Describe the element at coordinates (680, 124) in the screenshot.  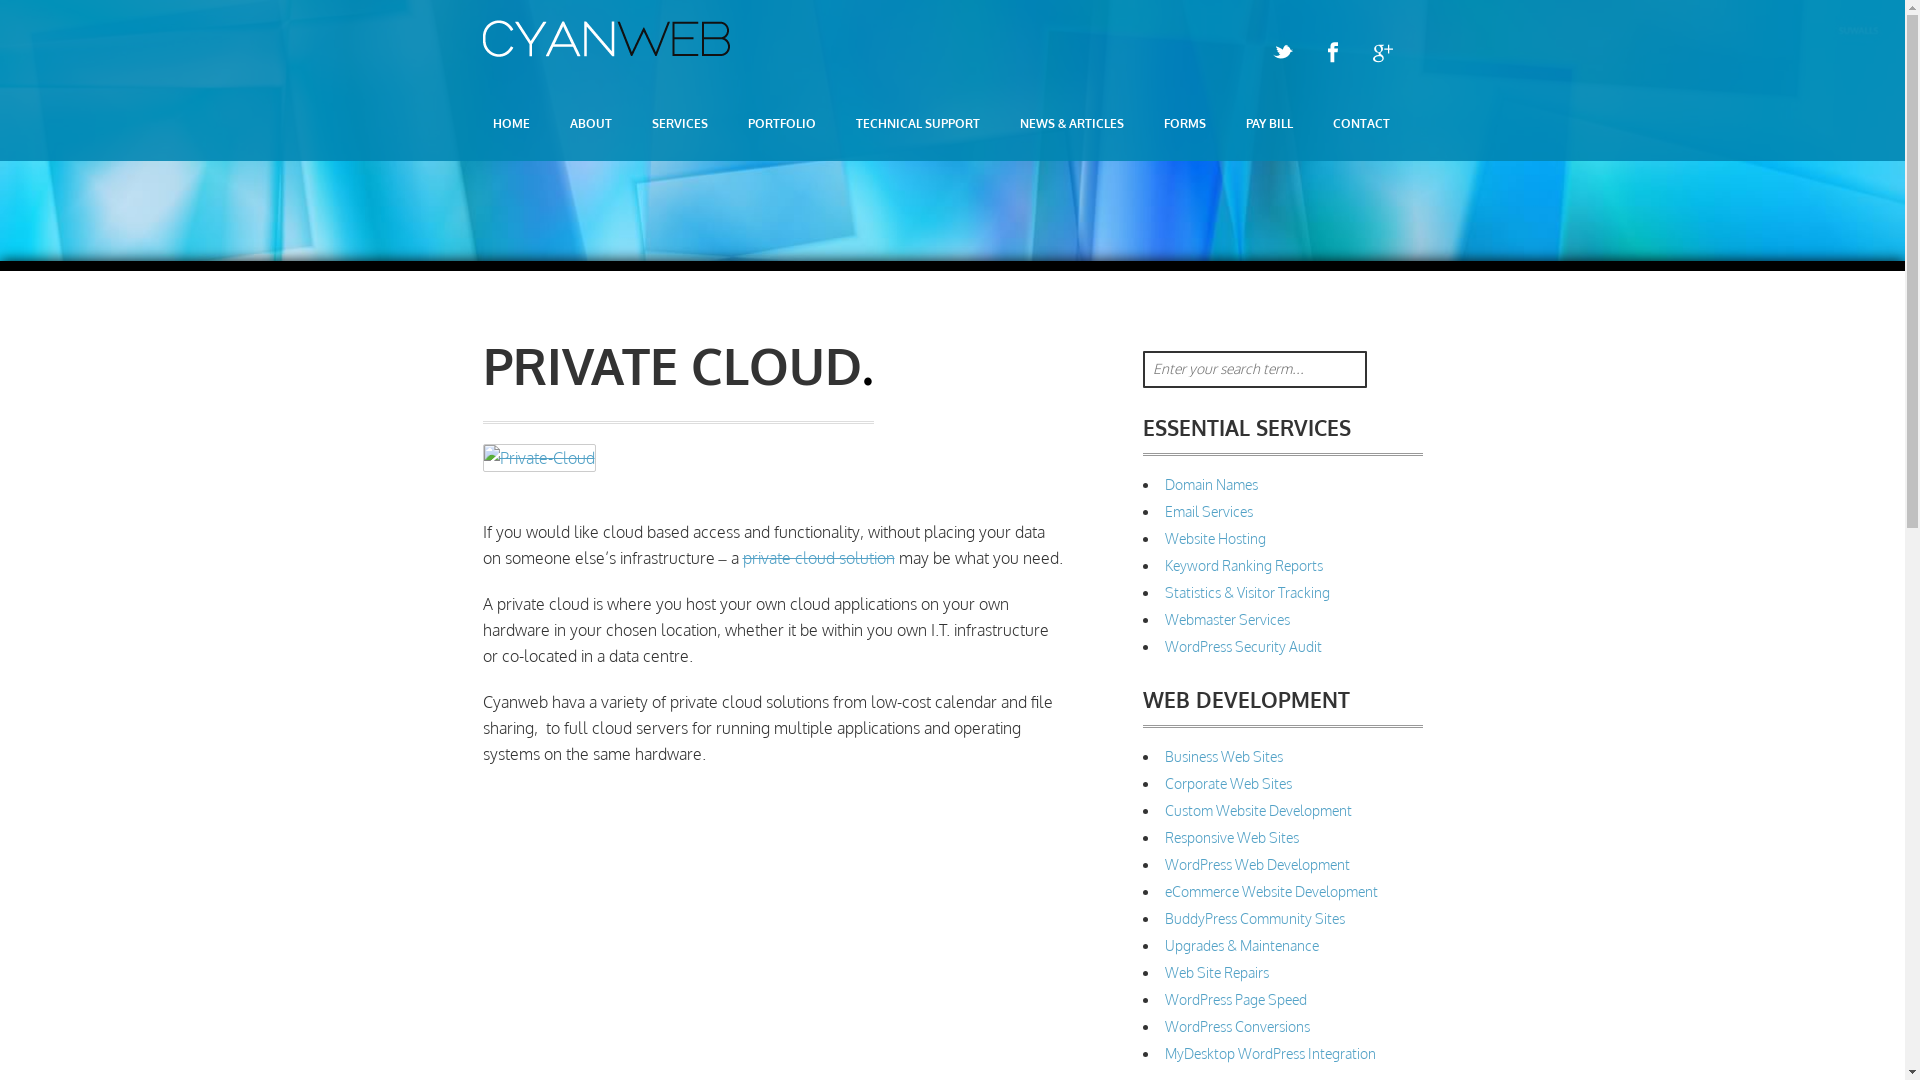
I see `SERVICES` at that location.